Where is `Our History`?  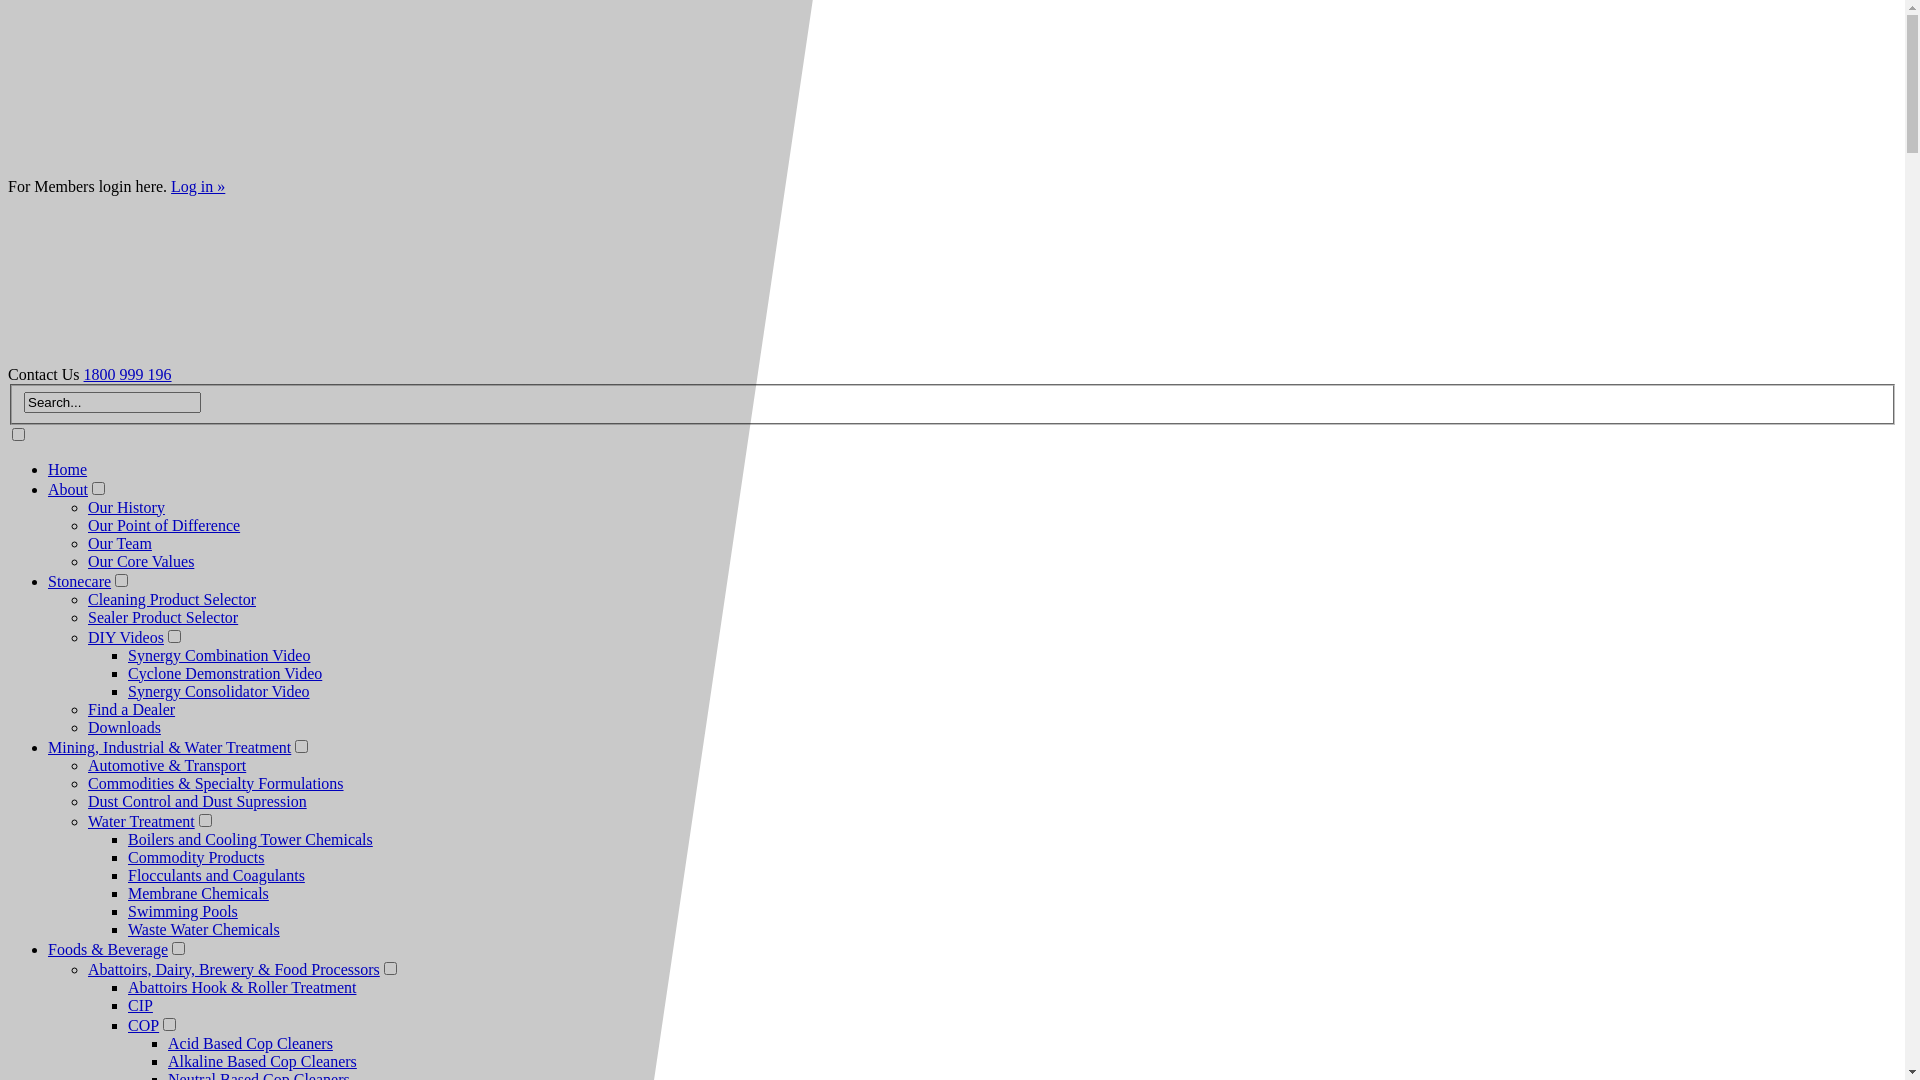
Our History is located at coordinates (126, 508).